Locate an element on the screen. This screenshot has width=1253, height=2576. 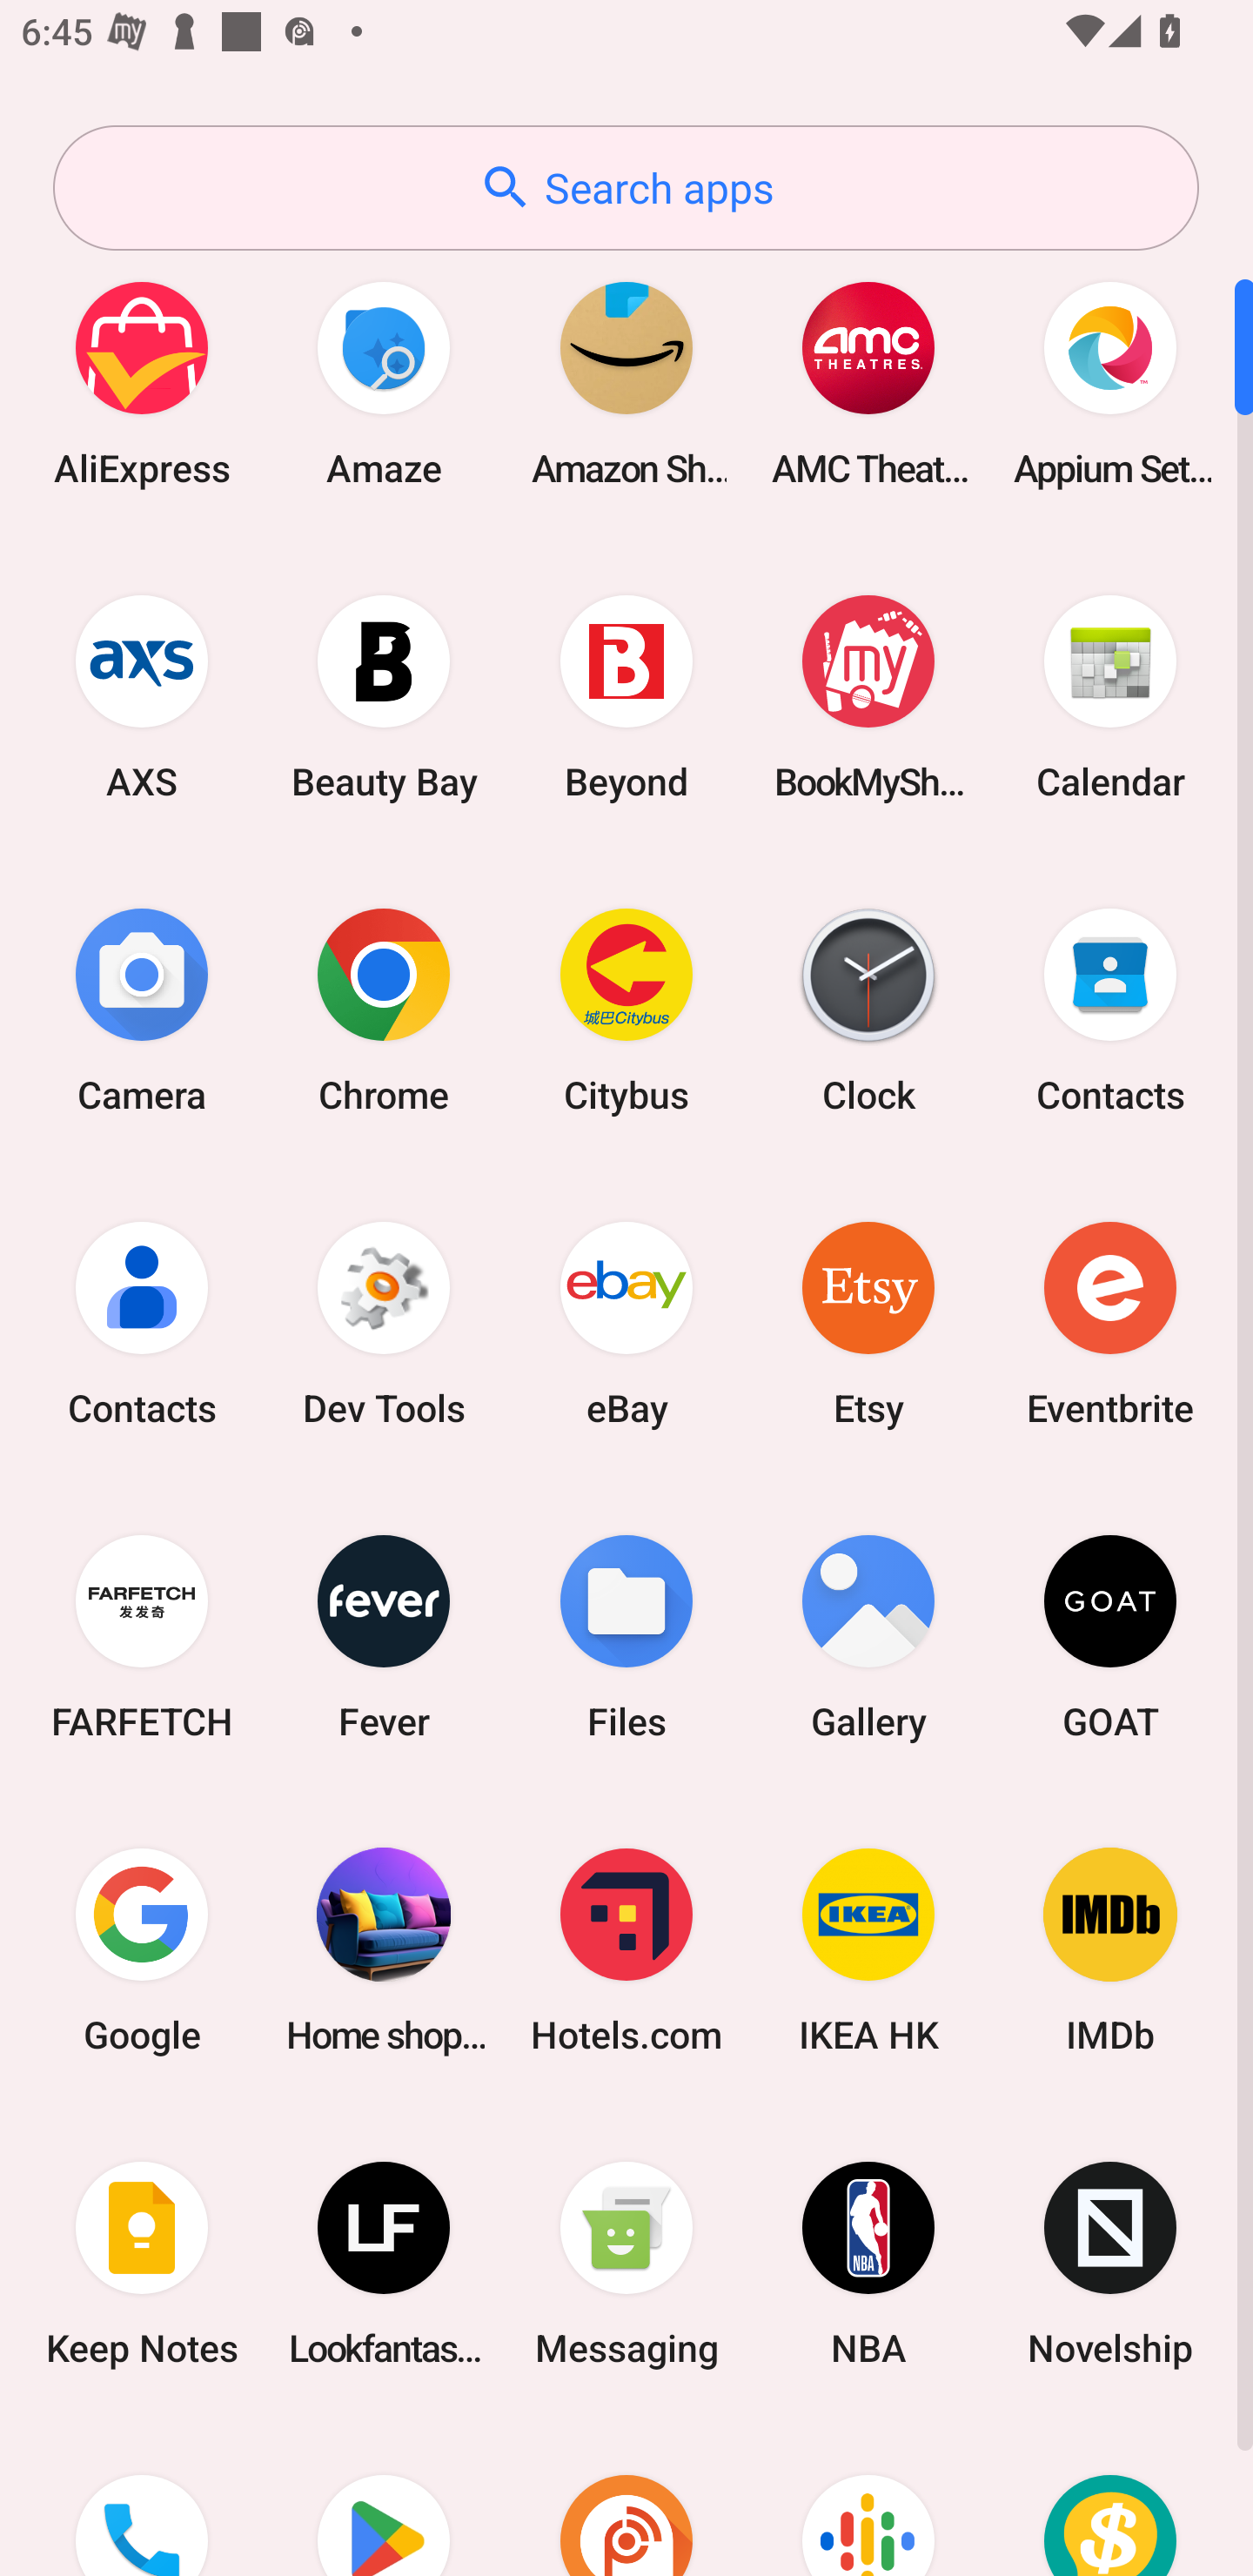
Camera is located at coordinates (142, 1010).